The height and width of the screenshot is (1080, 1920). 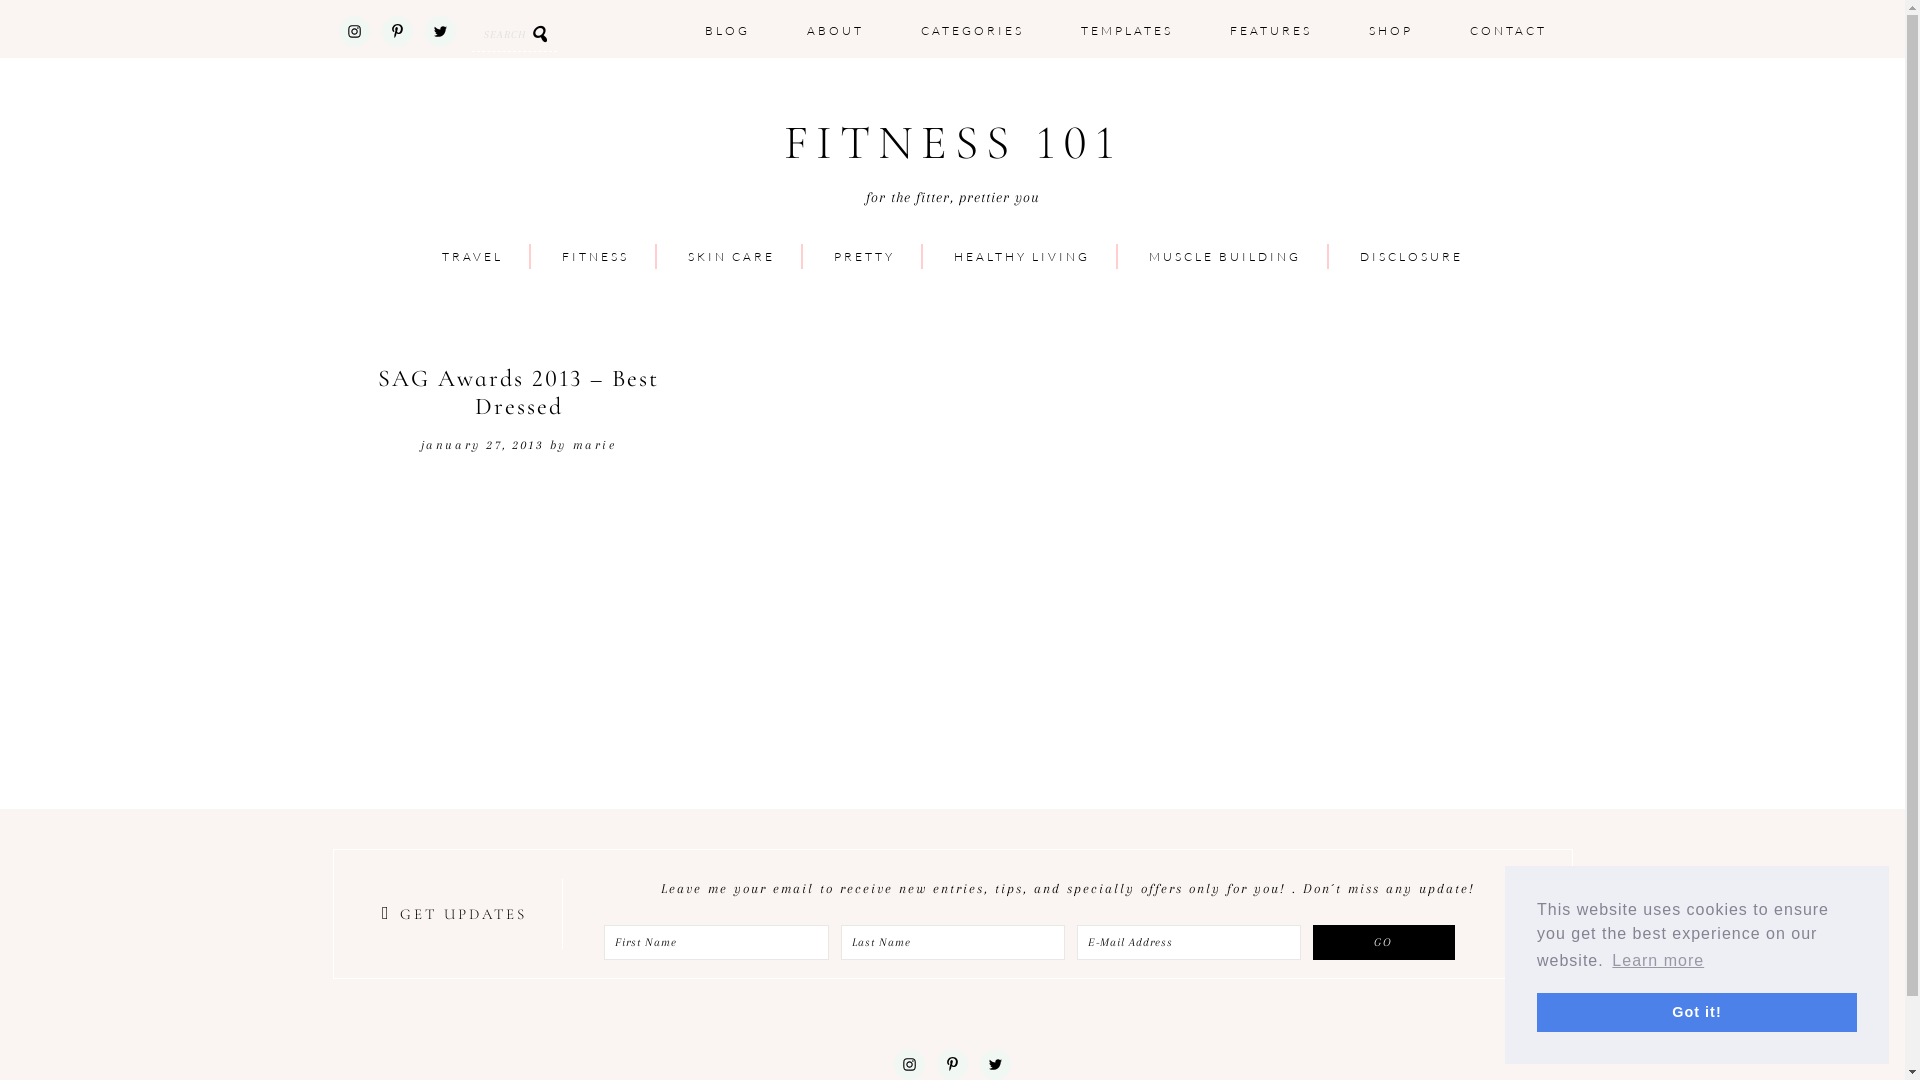 I want to click on SHOP, so click(x=1390, y=31).